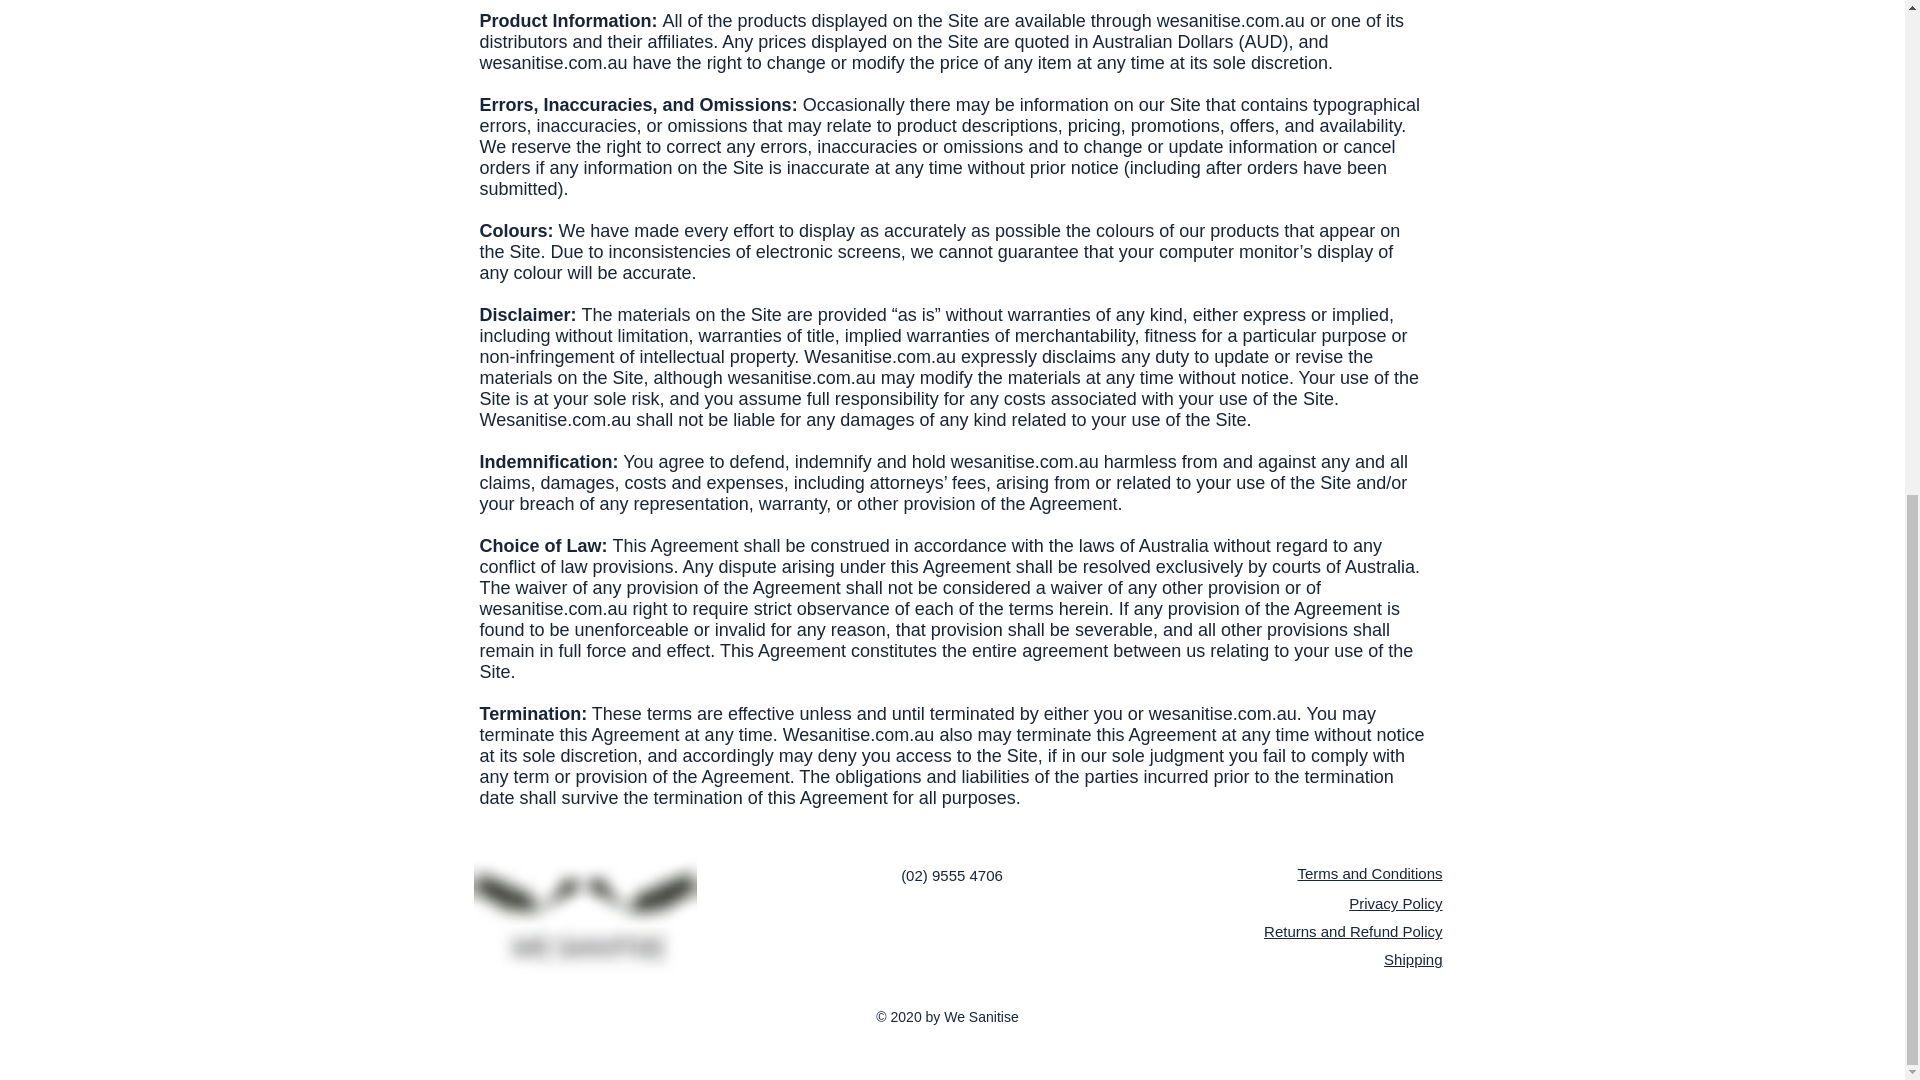 This screenshot has height=1080, width=1920. What do you see at coordinates (1369, 874) in the screenshot?
I see `Terms and Conditions` at bounding box center [1369, 874].